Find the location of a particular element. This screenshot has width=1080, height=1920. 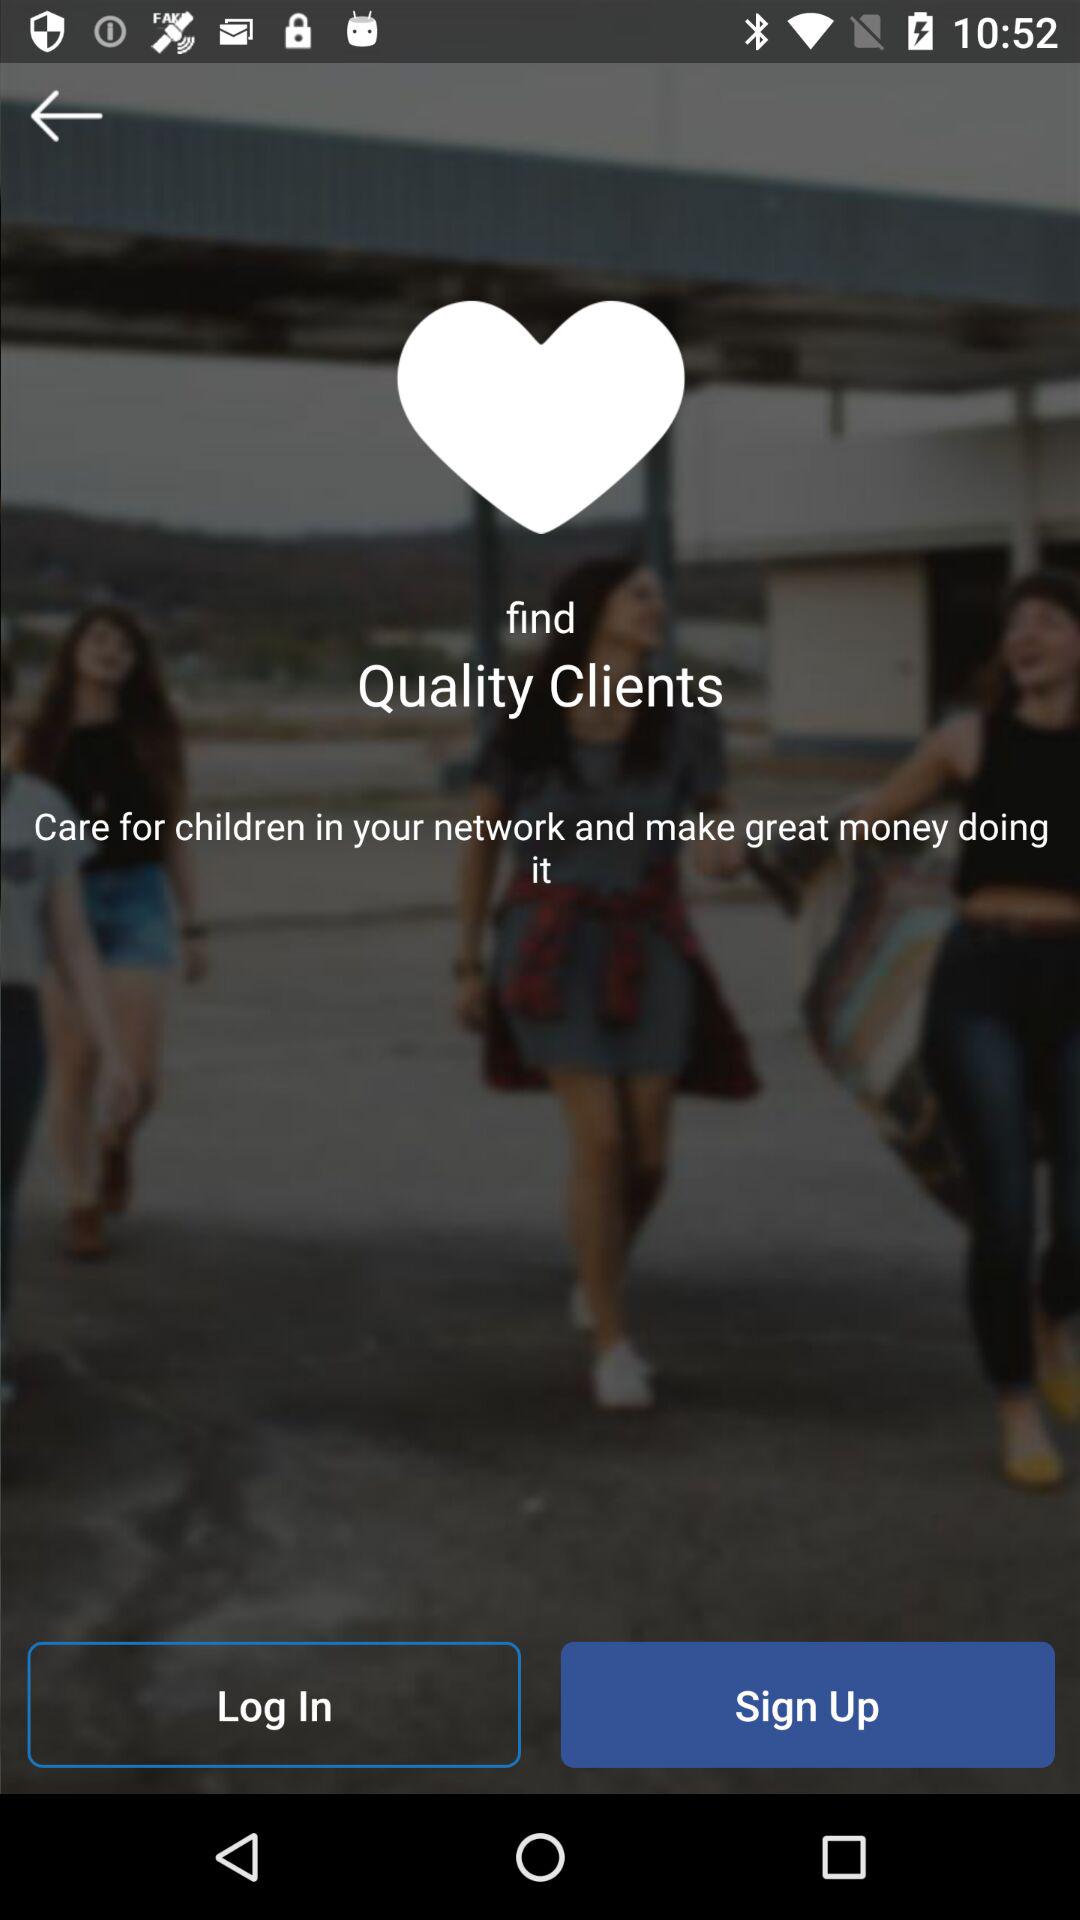

go to previous is located at coordinates (66, 115).